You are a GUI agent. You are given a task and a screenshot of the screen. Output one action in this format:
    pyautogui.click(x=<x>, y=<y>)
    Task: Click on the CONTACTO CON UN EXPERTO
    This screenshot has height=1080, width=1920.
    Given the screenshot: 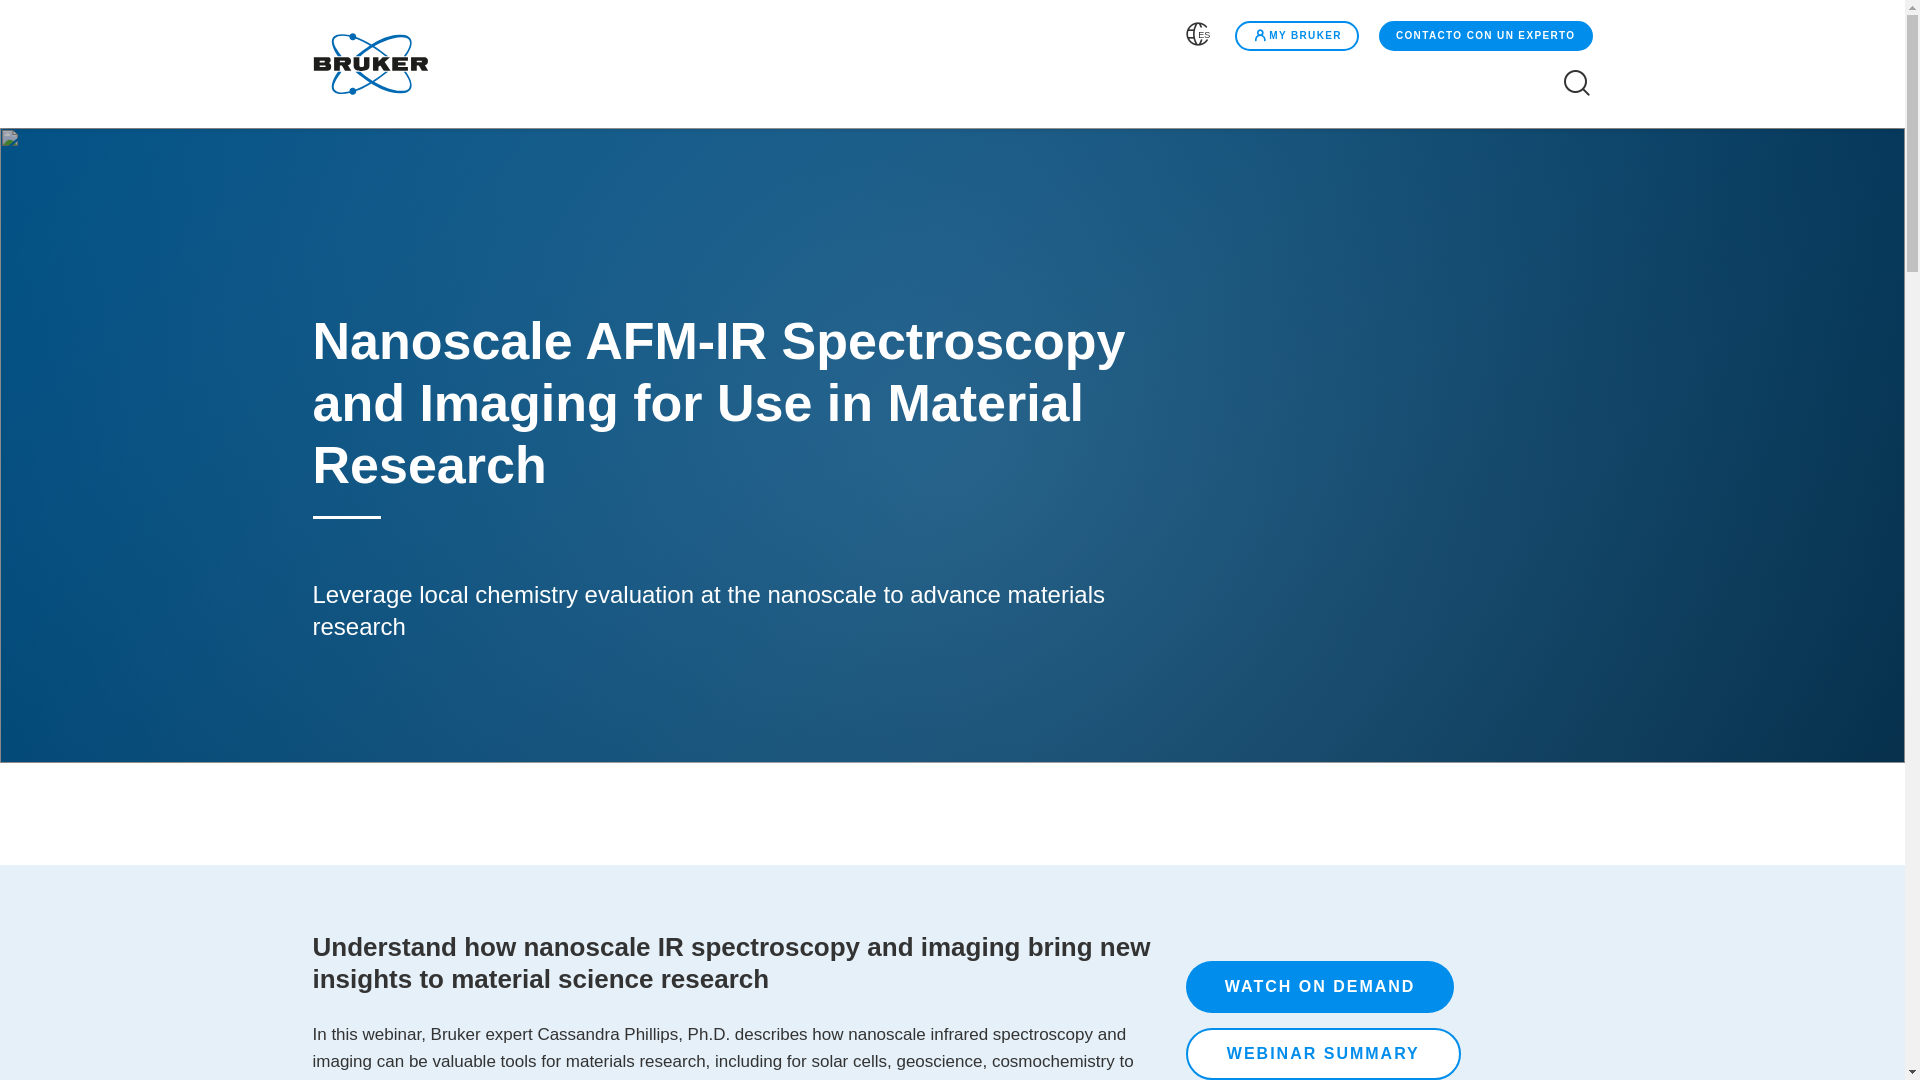 What is the action you would take?
    pyautogui.click(x=1486, y=35)
    